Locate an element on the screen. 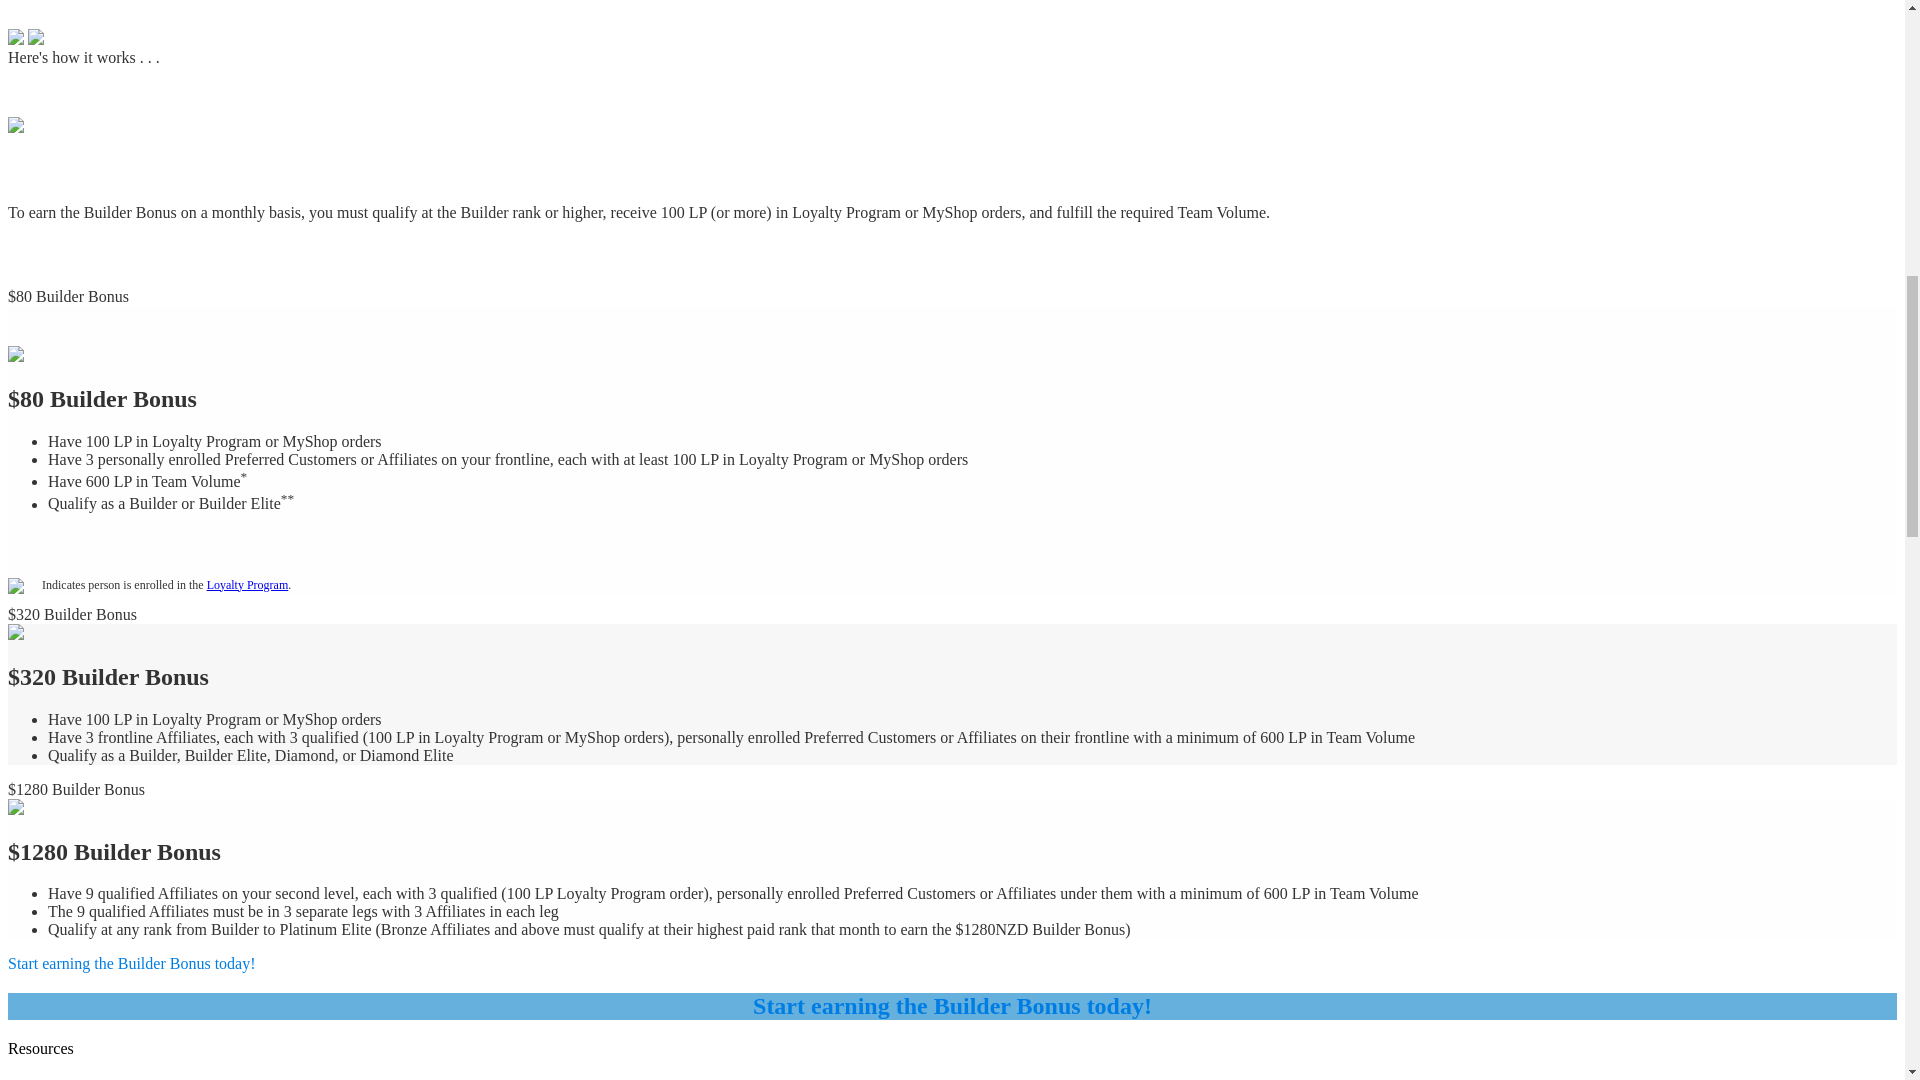  Loyalty Program is located at coordinates (248, 584).